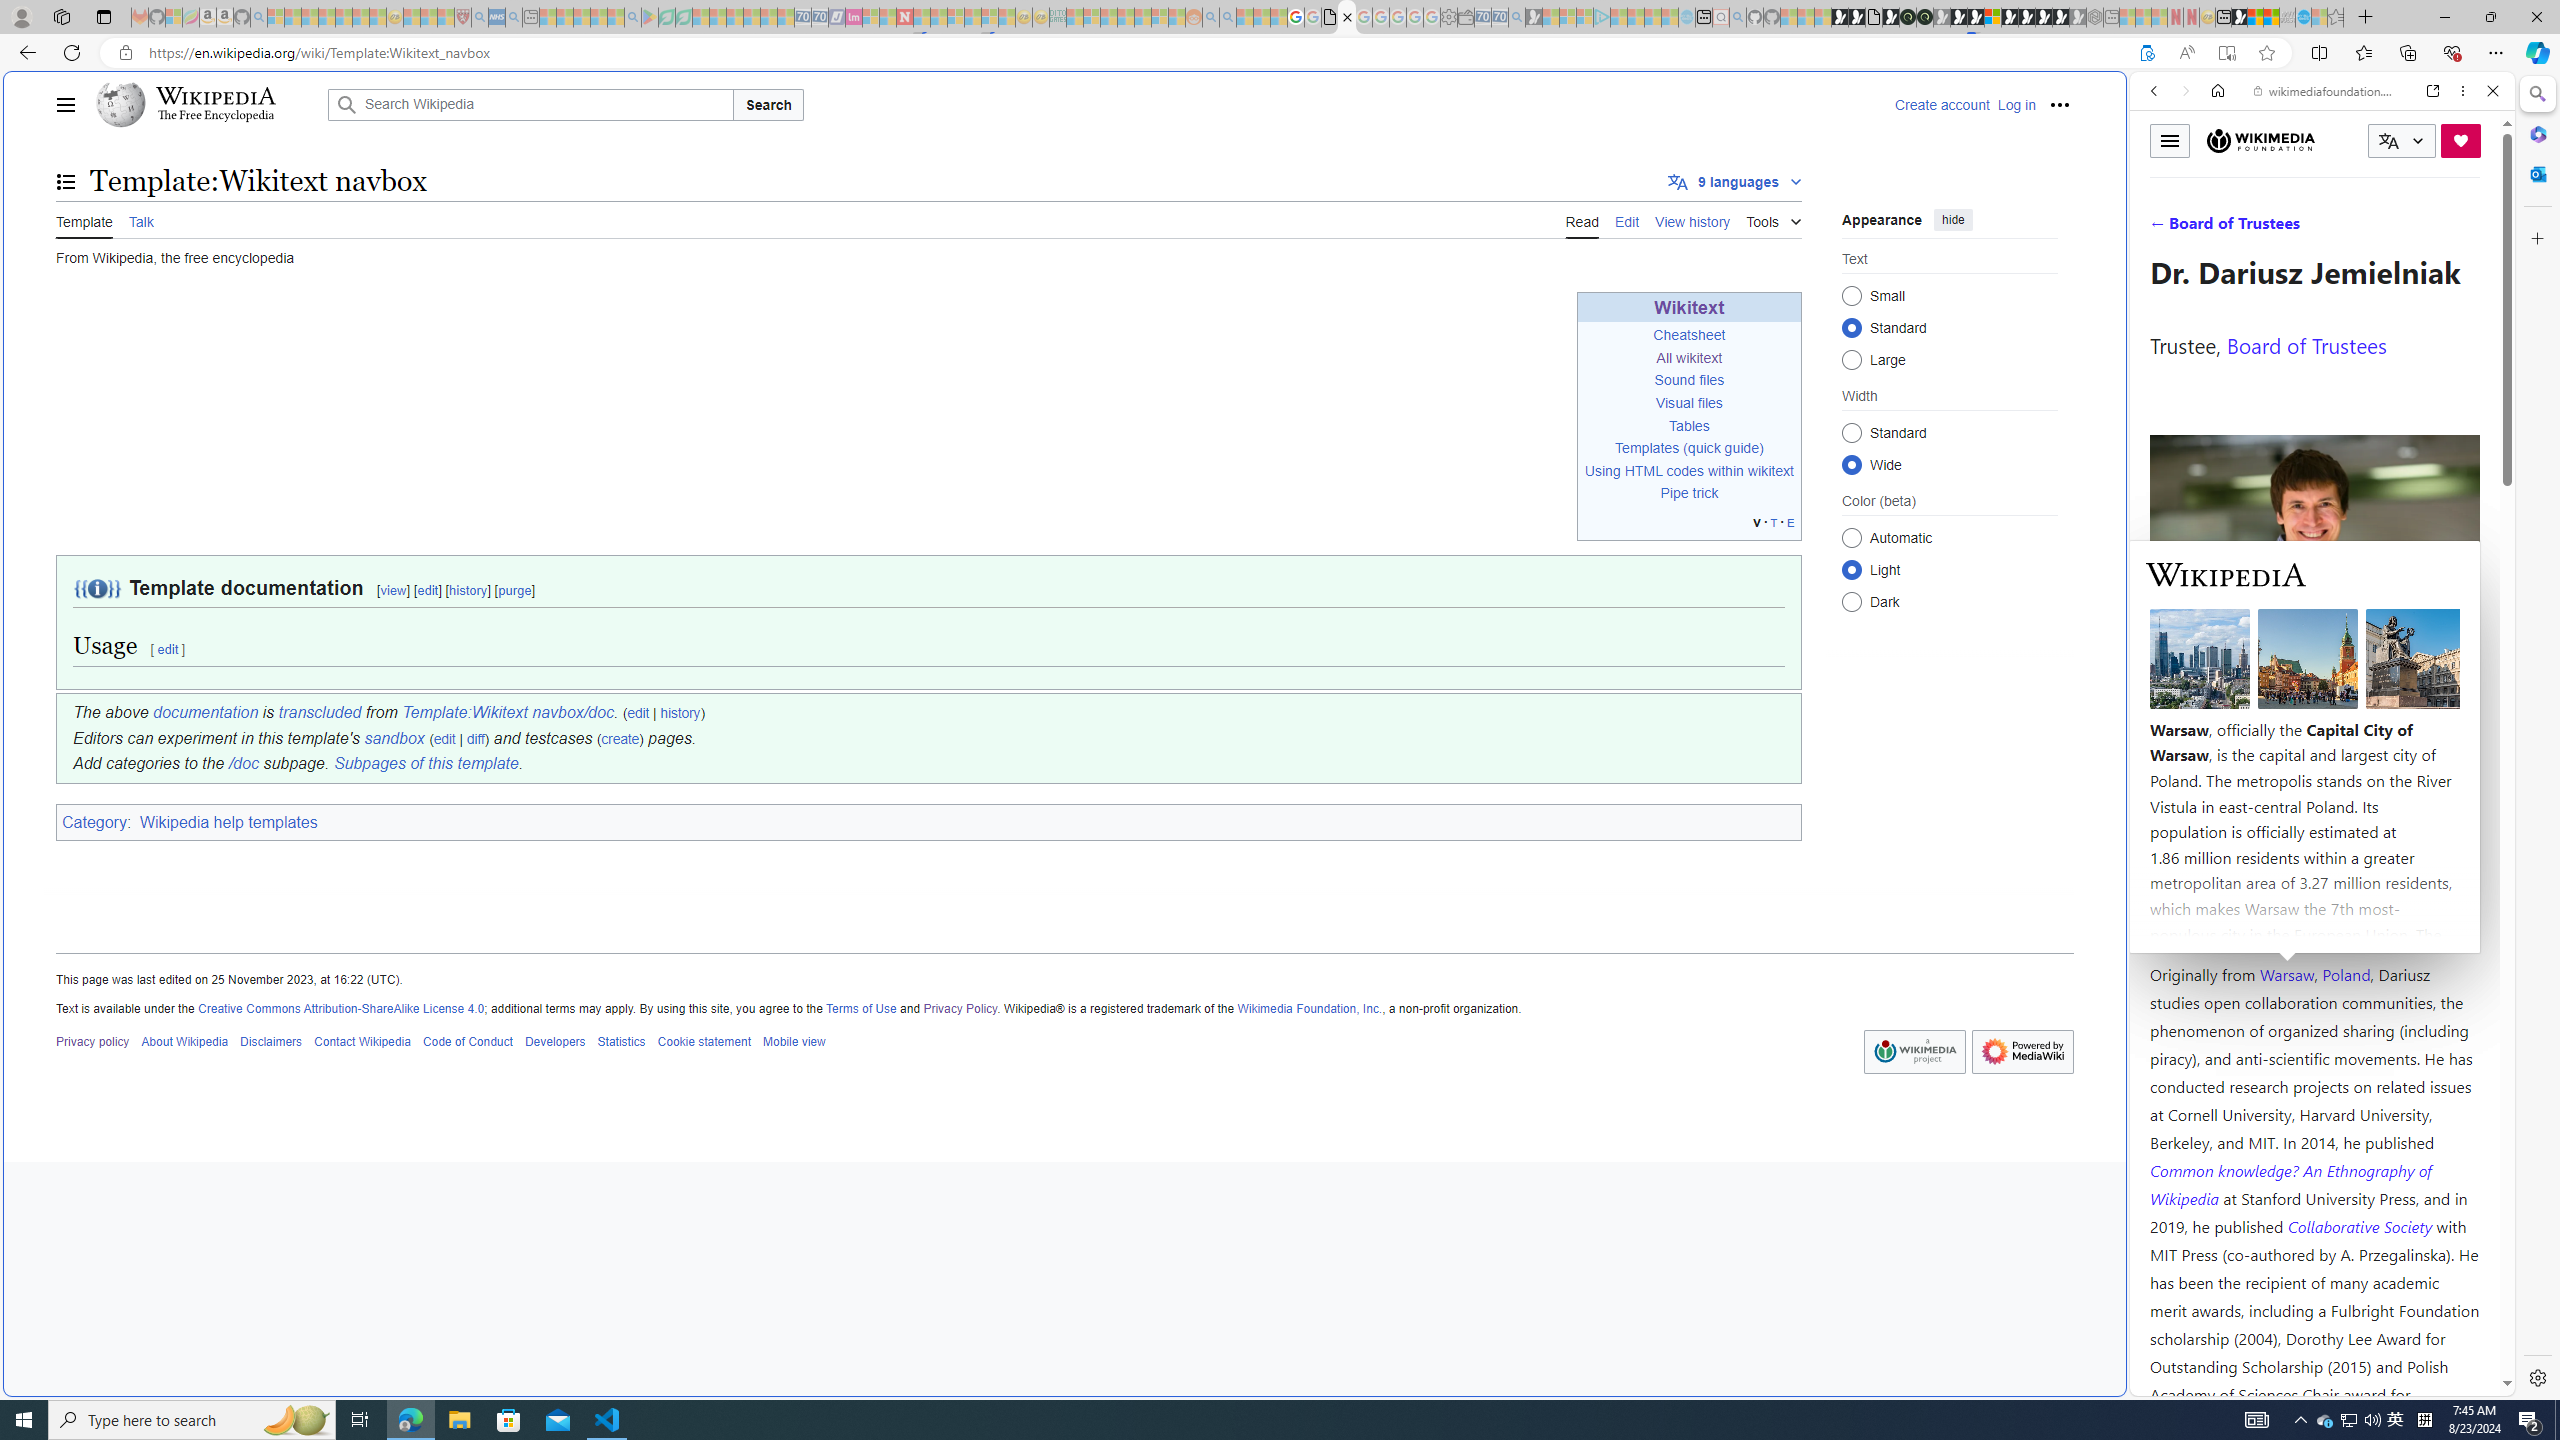  I want to click on Template:Wikitext navbox - Wikipedia, so click(1348, 17).